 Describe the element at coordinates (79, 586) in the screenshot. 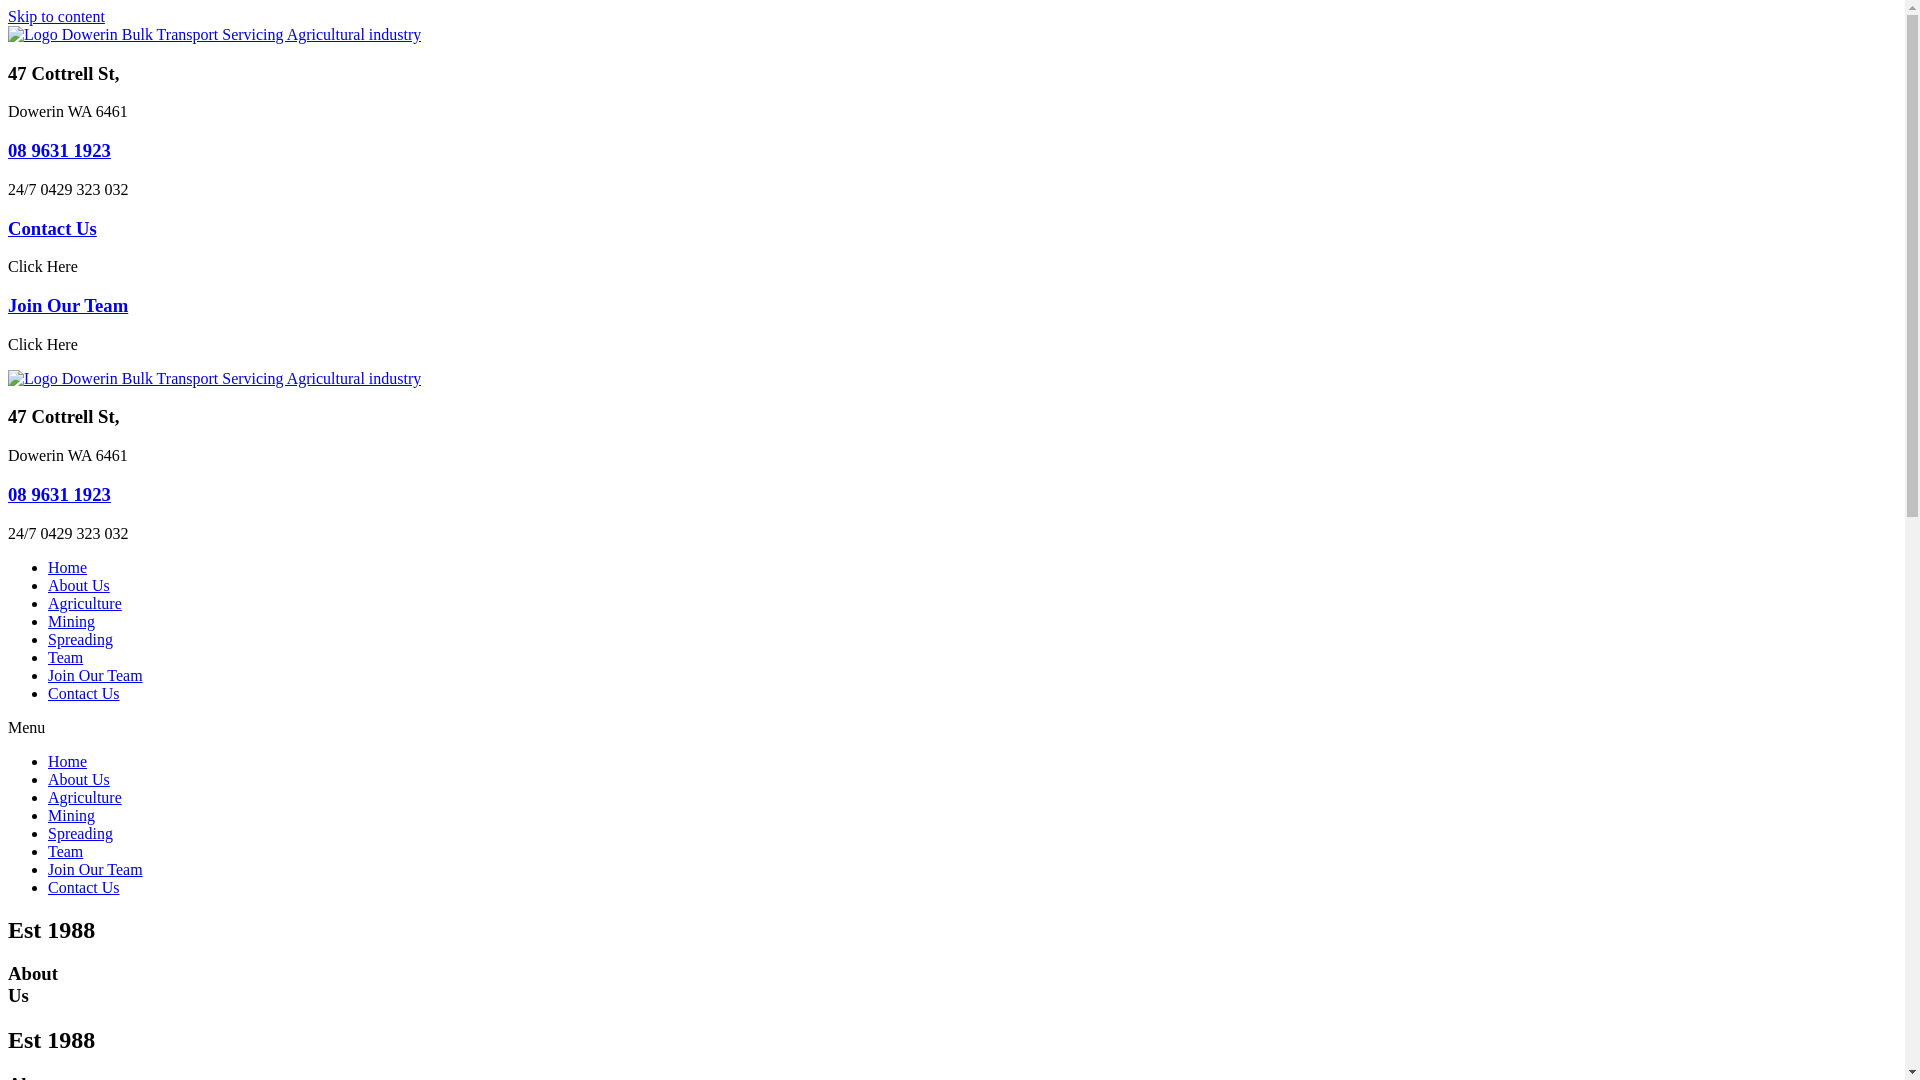

I see `About Us` at that location.